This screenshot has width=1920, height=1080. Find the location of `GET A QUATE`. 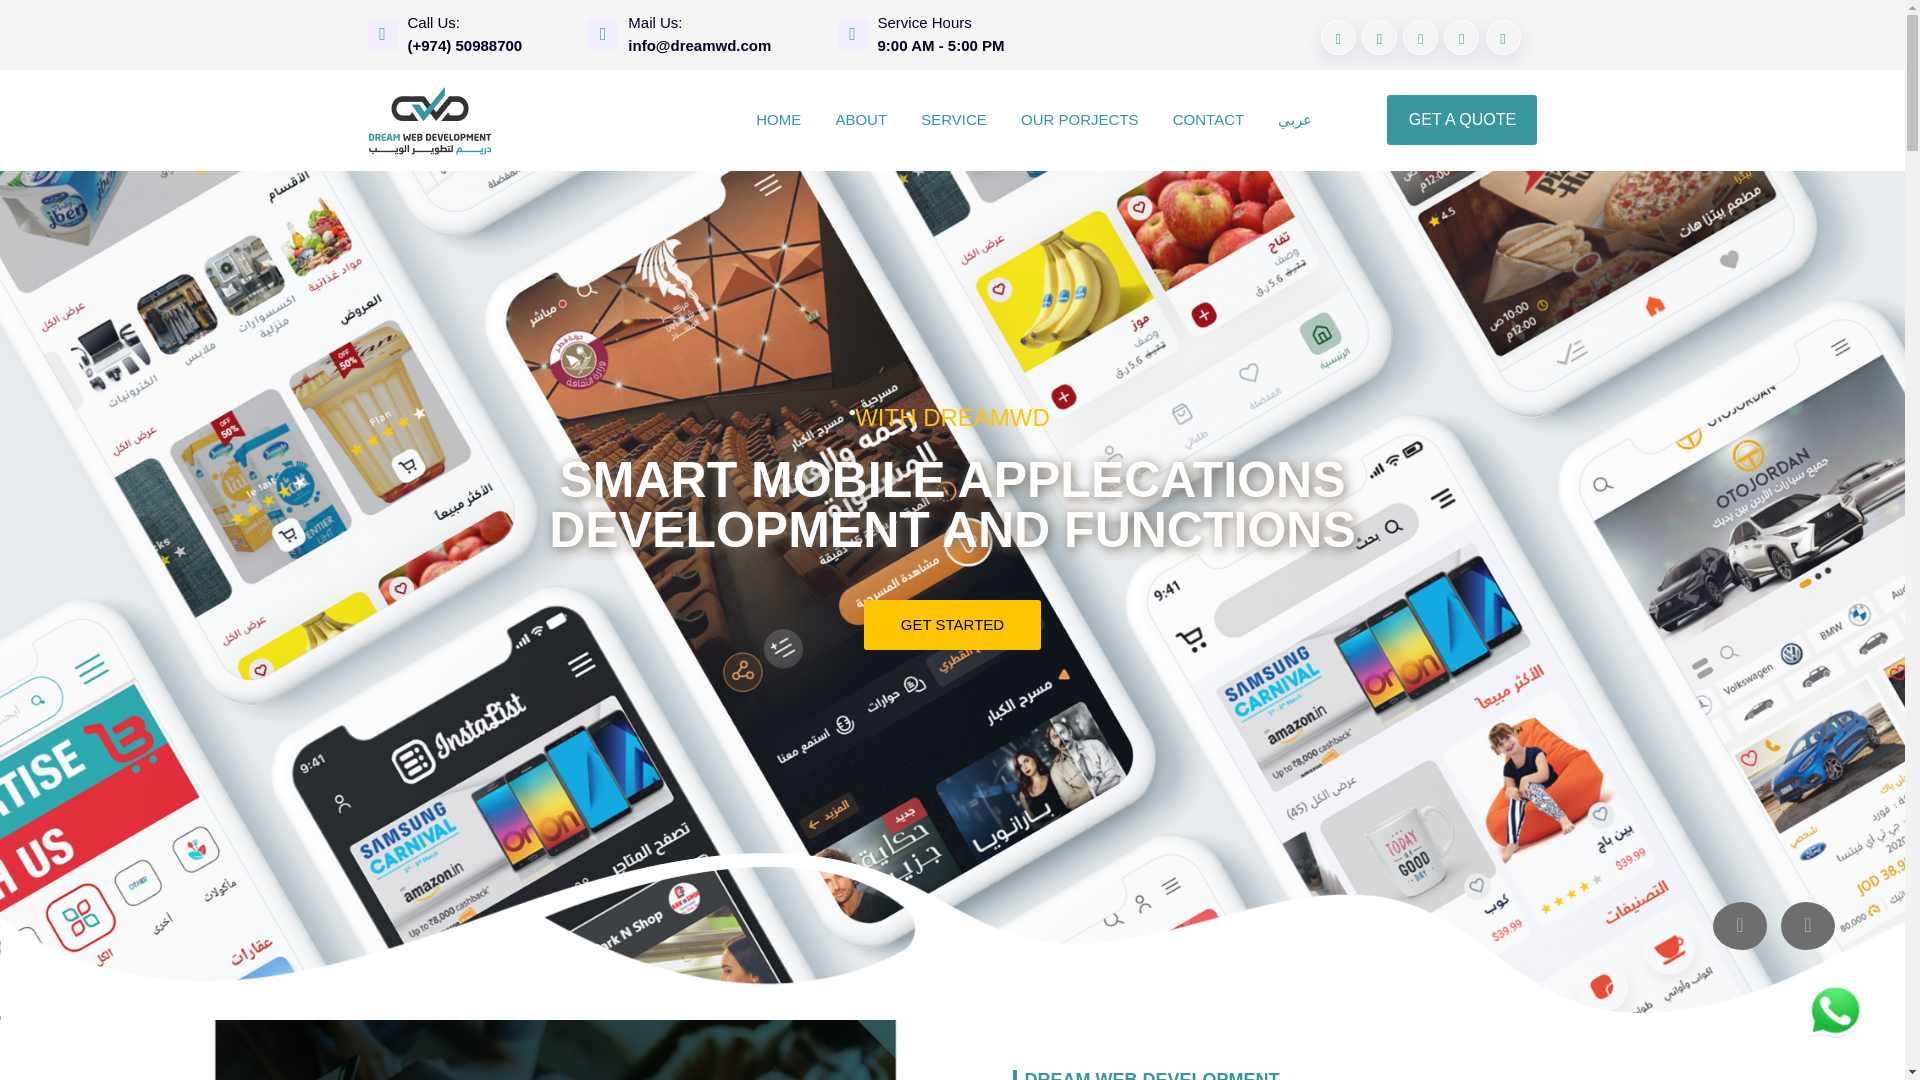

GET A QUATE is located at coordinates (952, 625).